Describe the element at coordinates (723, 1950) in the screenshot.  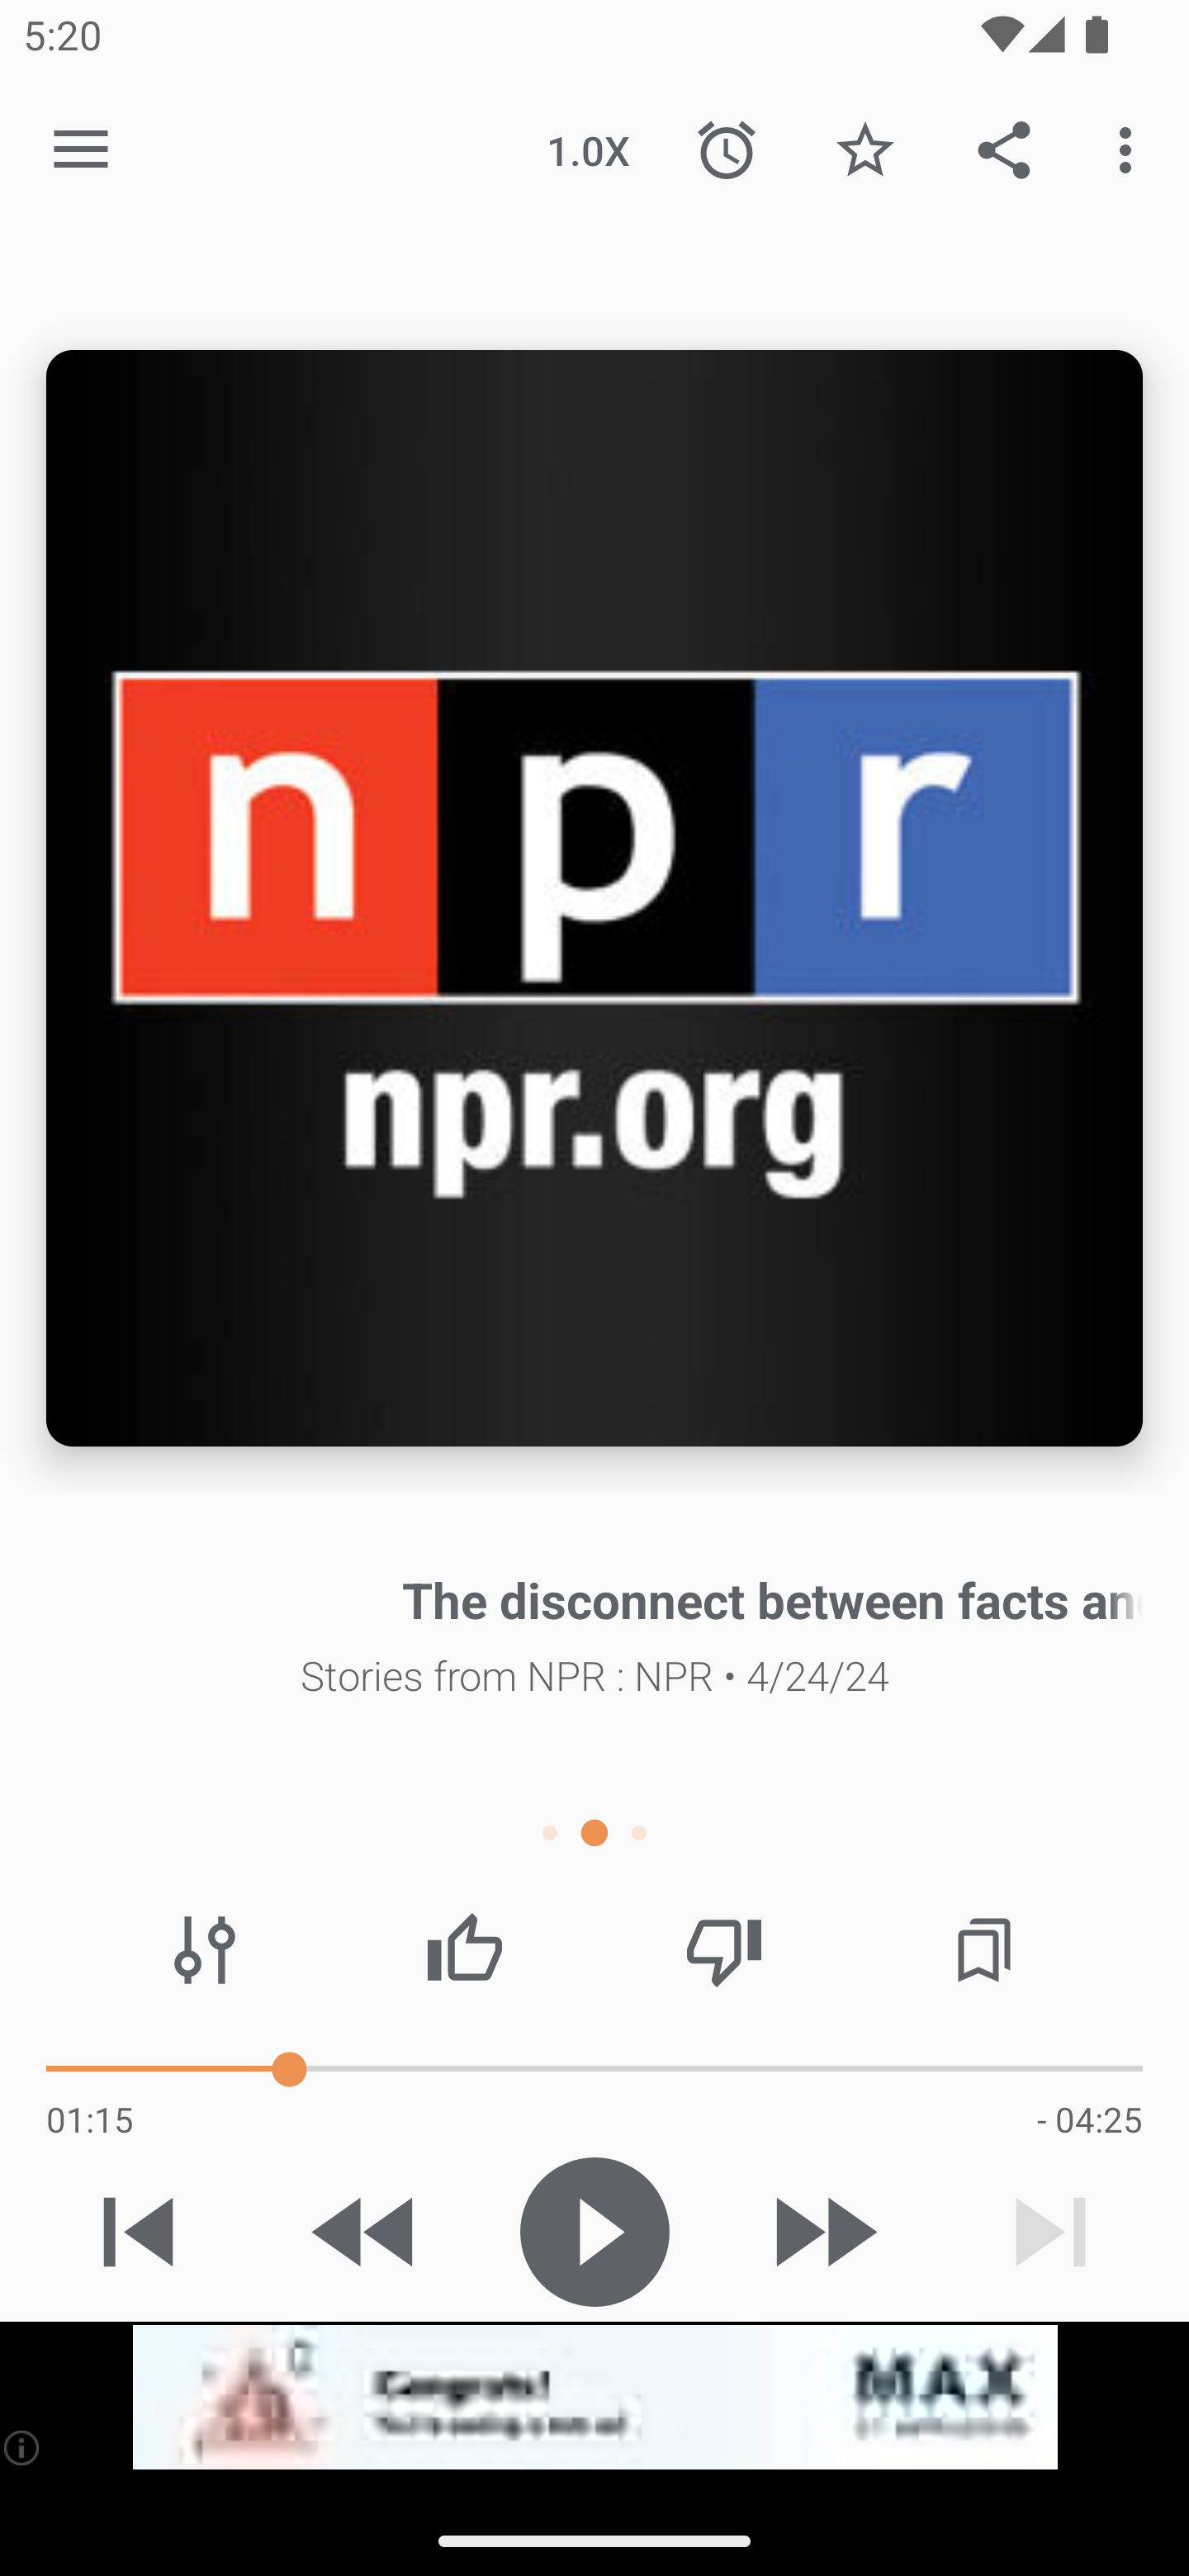
I see `Thumbs down` at that location.